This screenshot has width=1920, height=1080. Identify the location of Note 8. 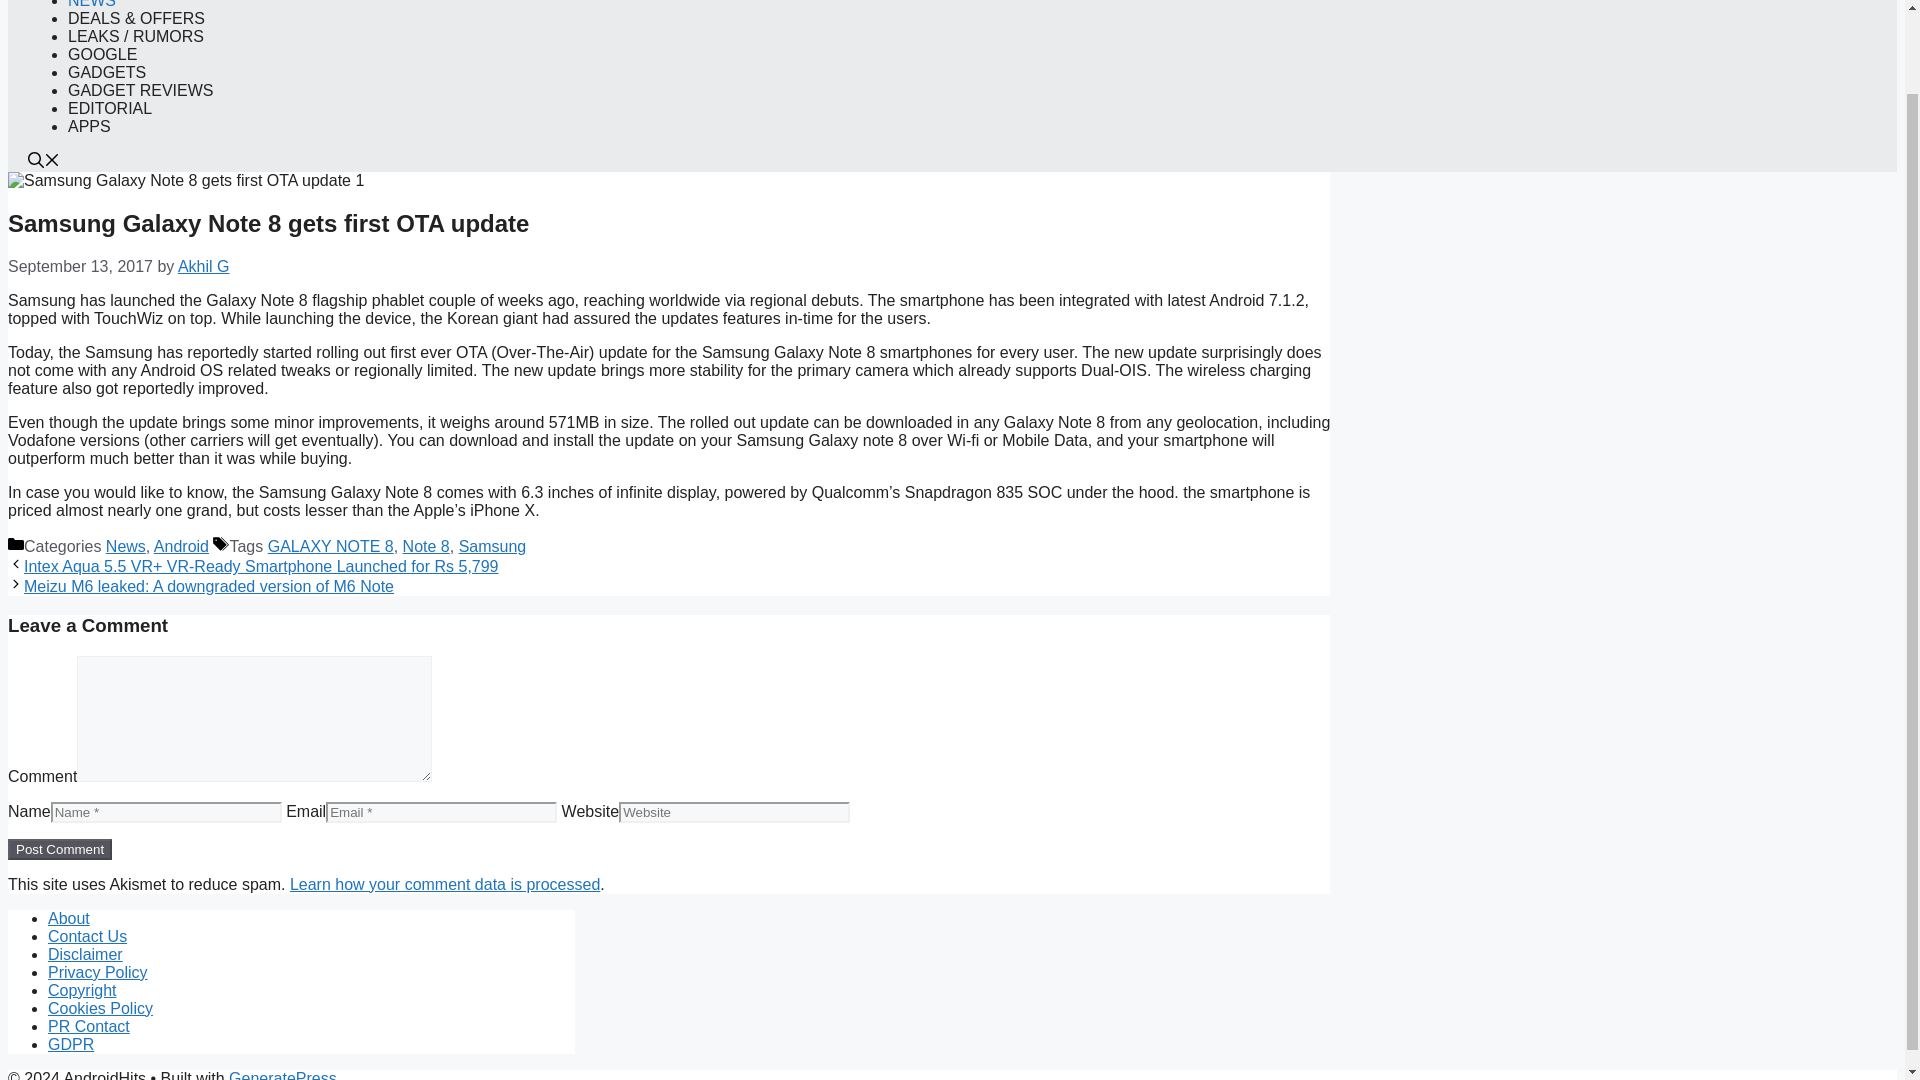
(426, 546).